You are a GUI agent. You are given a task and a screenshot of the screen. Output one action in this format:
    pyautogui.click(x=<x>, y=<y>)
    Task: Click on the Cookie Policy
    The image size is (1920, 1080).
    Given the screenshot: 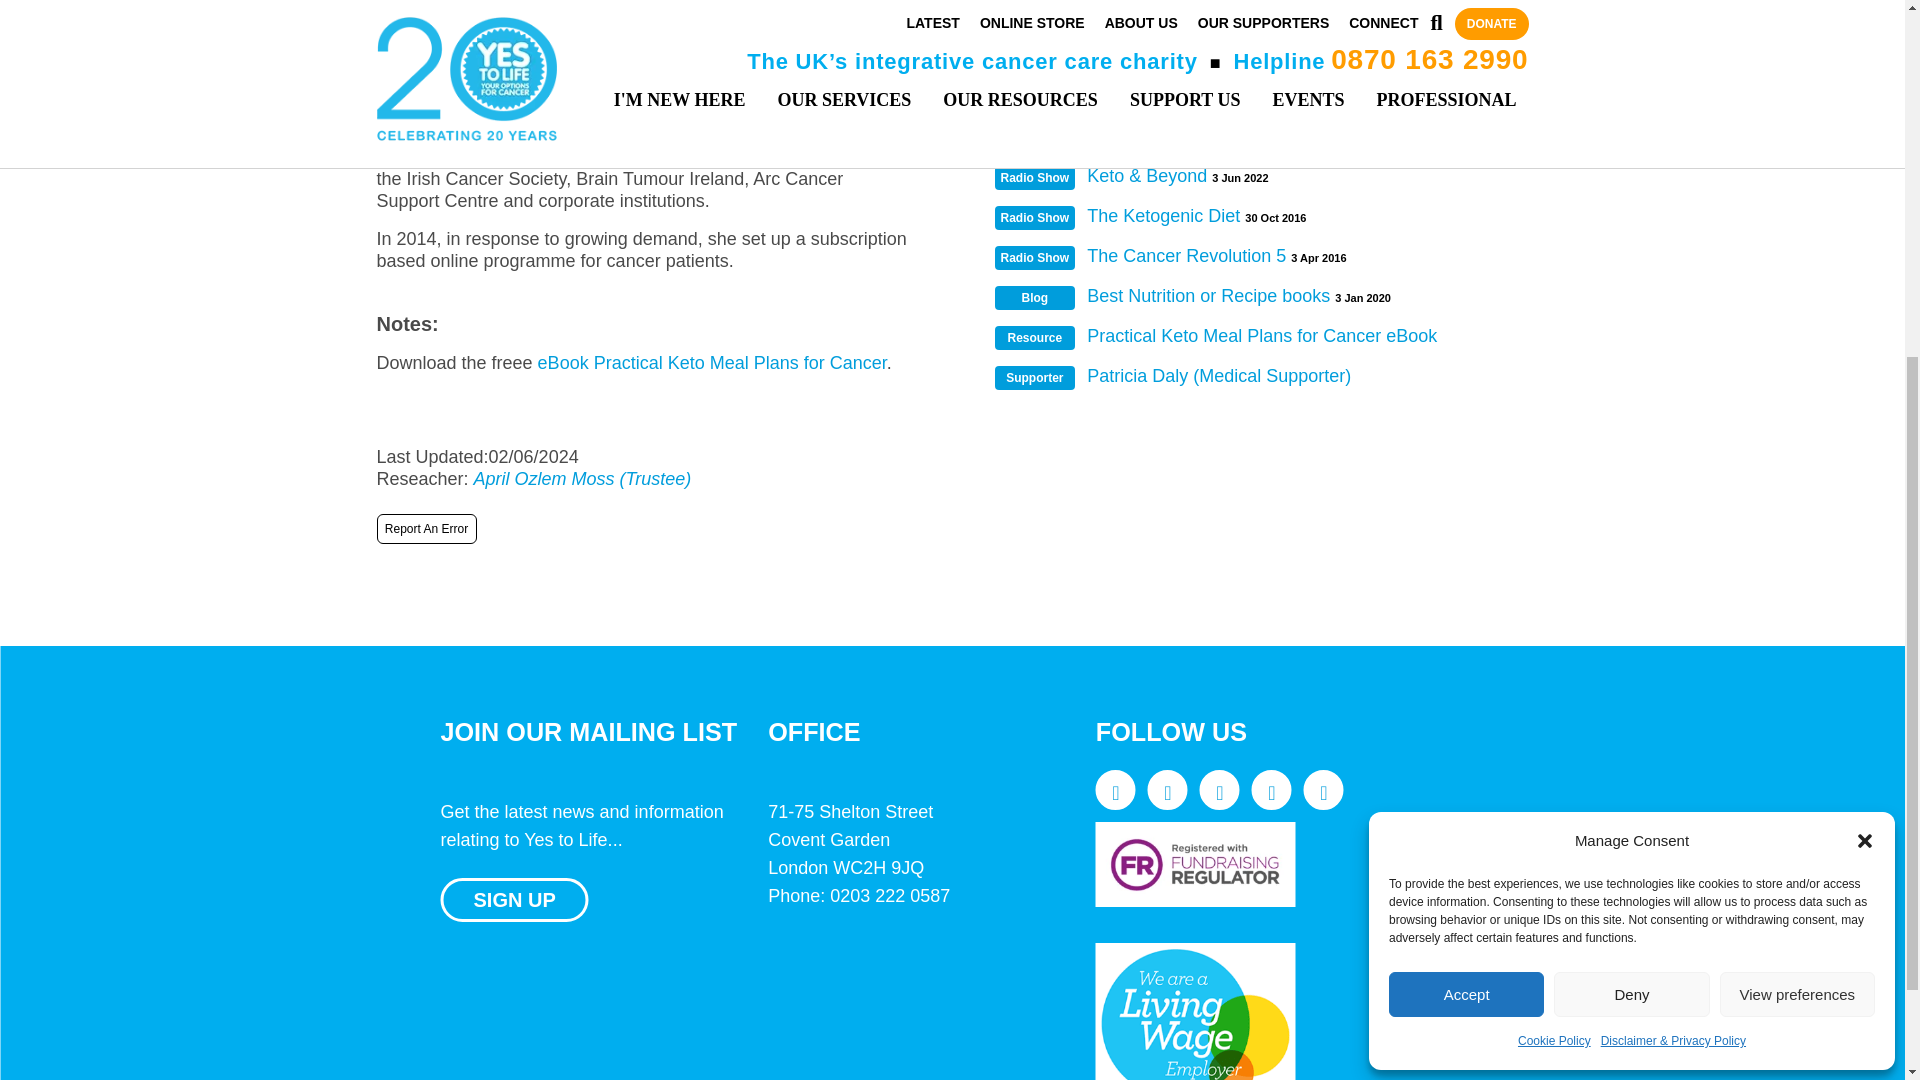 What is the action you would take?
    pyautogui.click(x=1554, y=456)
    